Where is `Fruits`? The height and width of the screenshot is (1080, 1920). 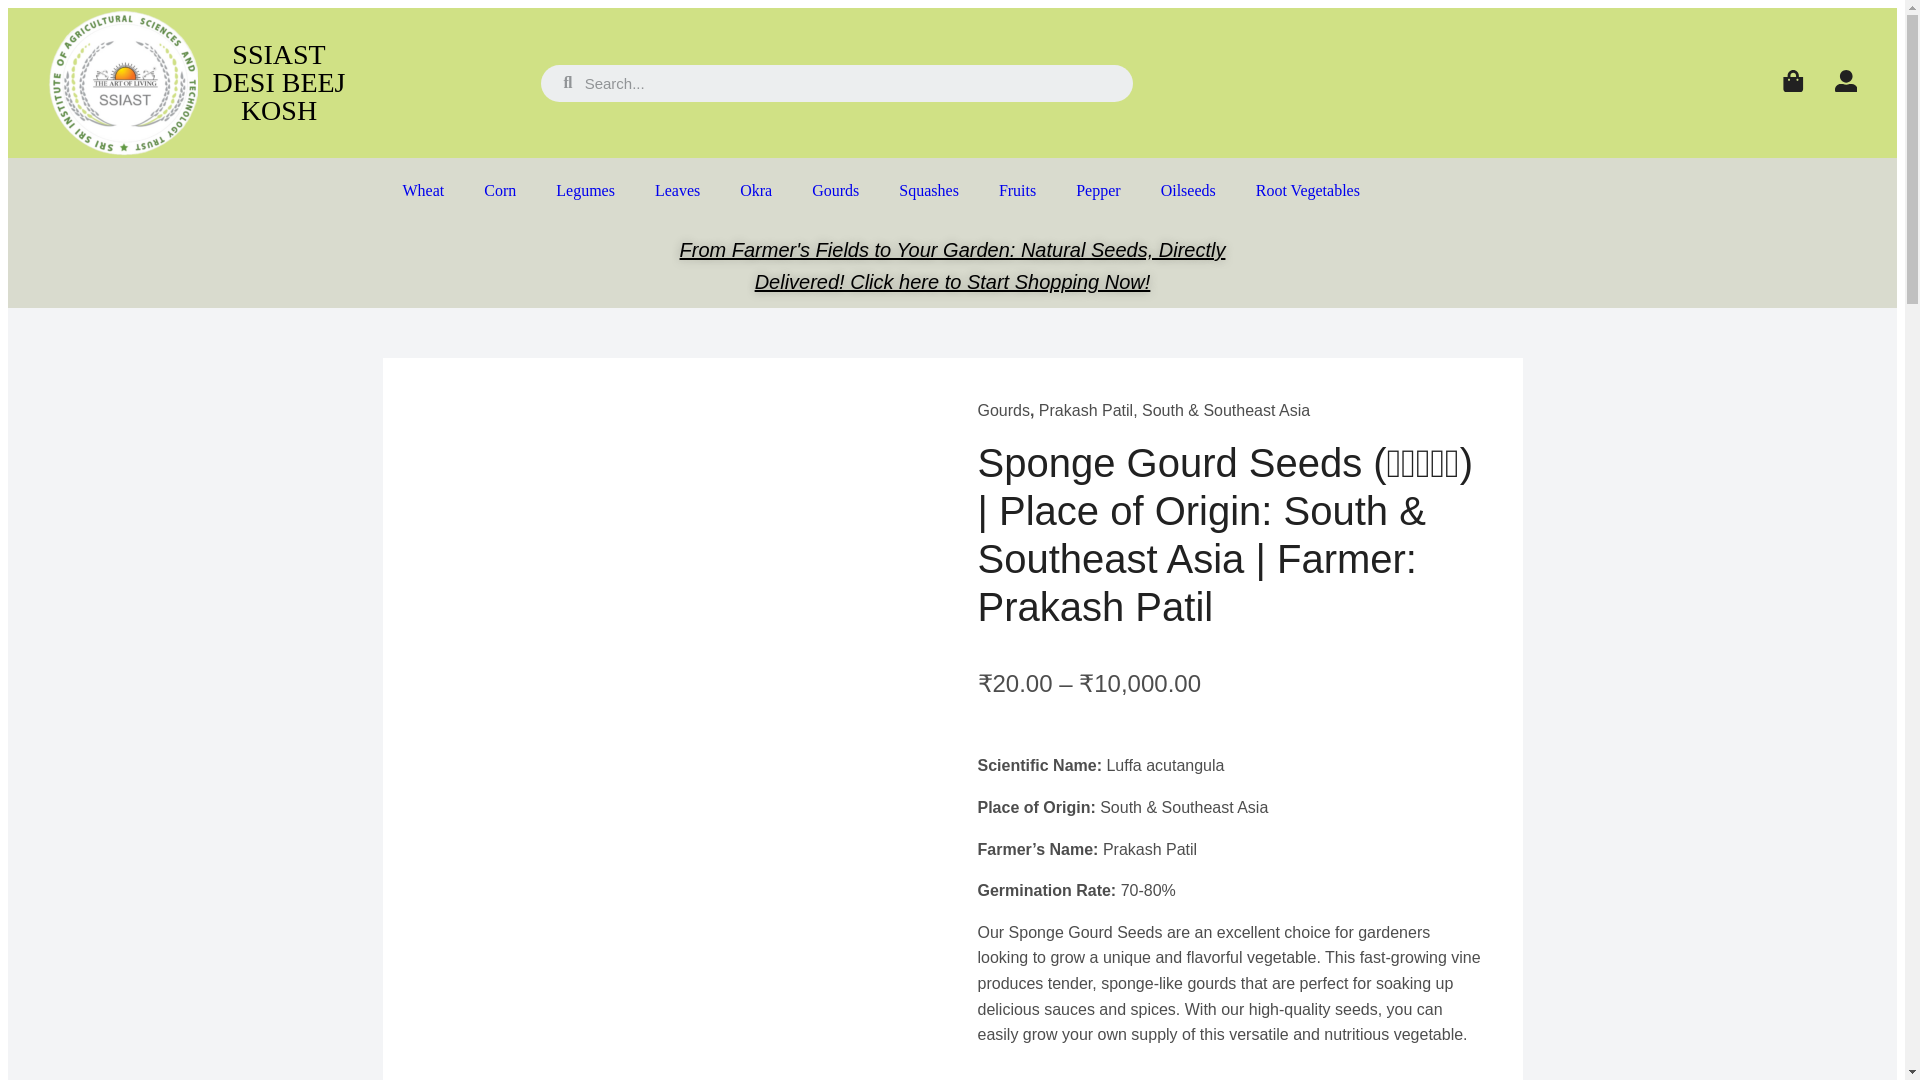
Fruits is located at coordinates (1018, 190).